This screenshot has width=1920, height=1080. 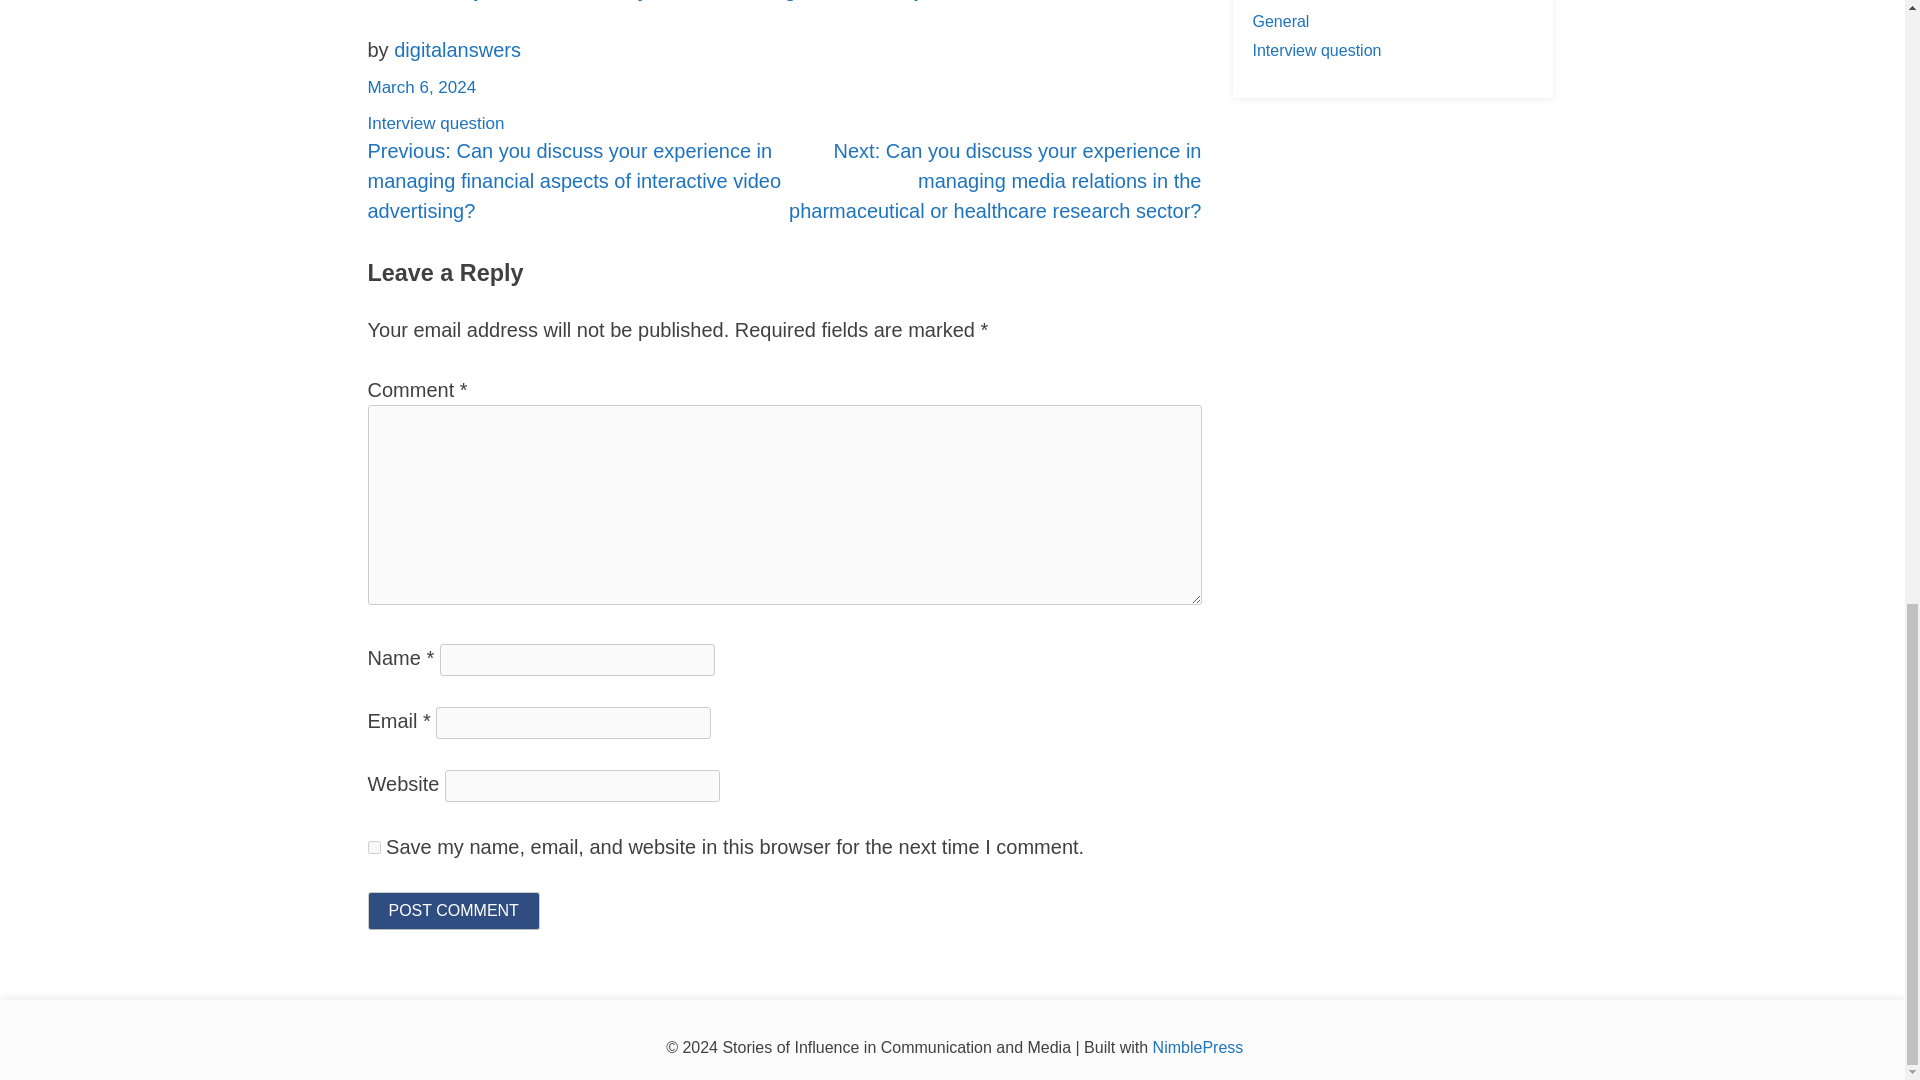 What do you see at coordinates (1316, 50) in the screenshot?
I see `Interview question` at bounding box center [1316, 50].